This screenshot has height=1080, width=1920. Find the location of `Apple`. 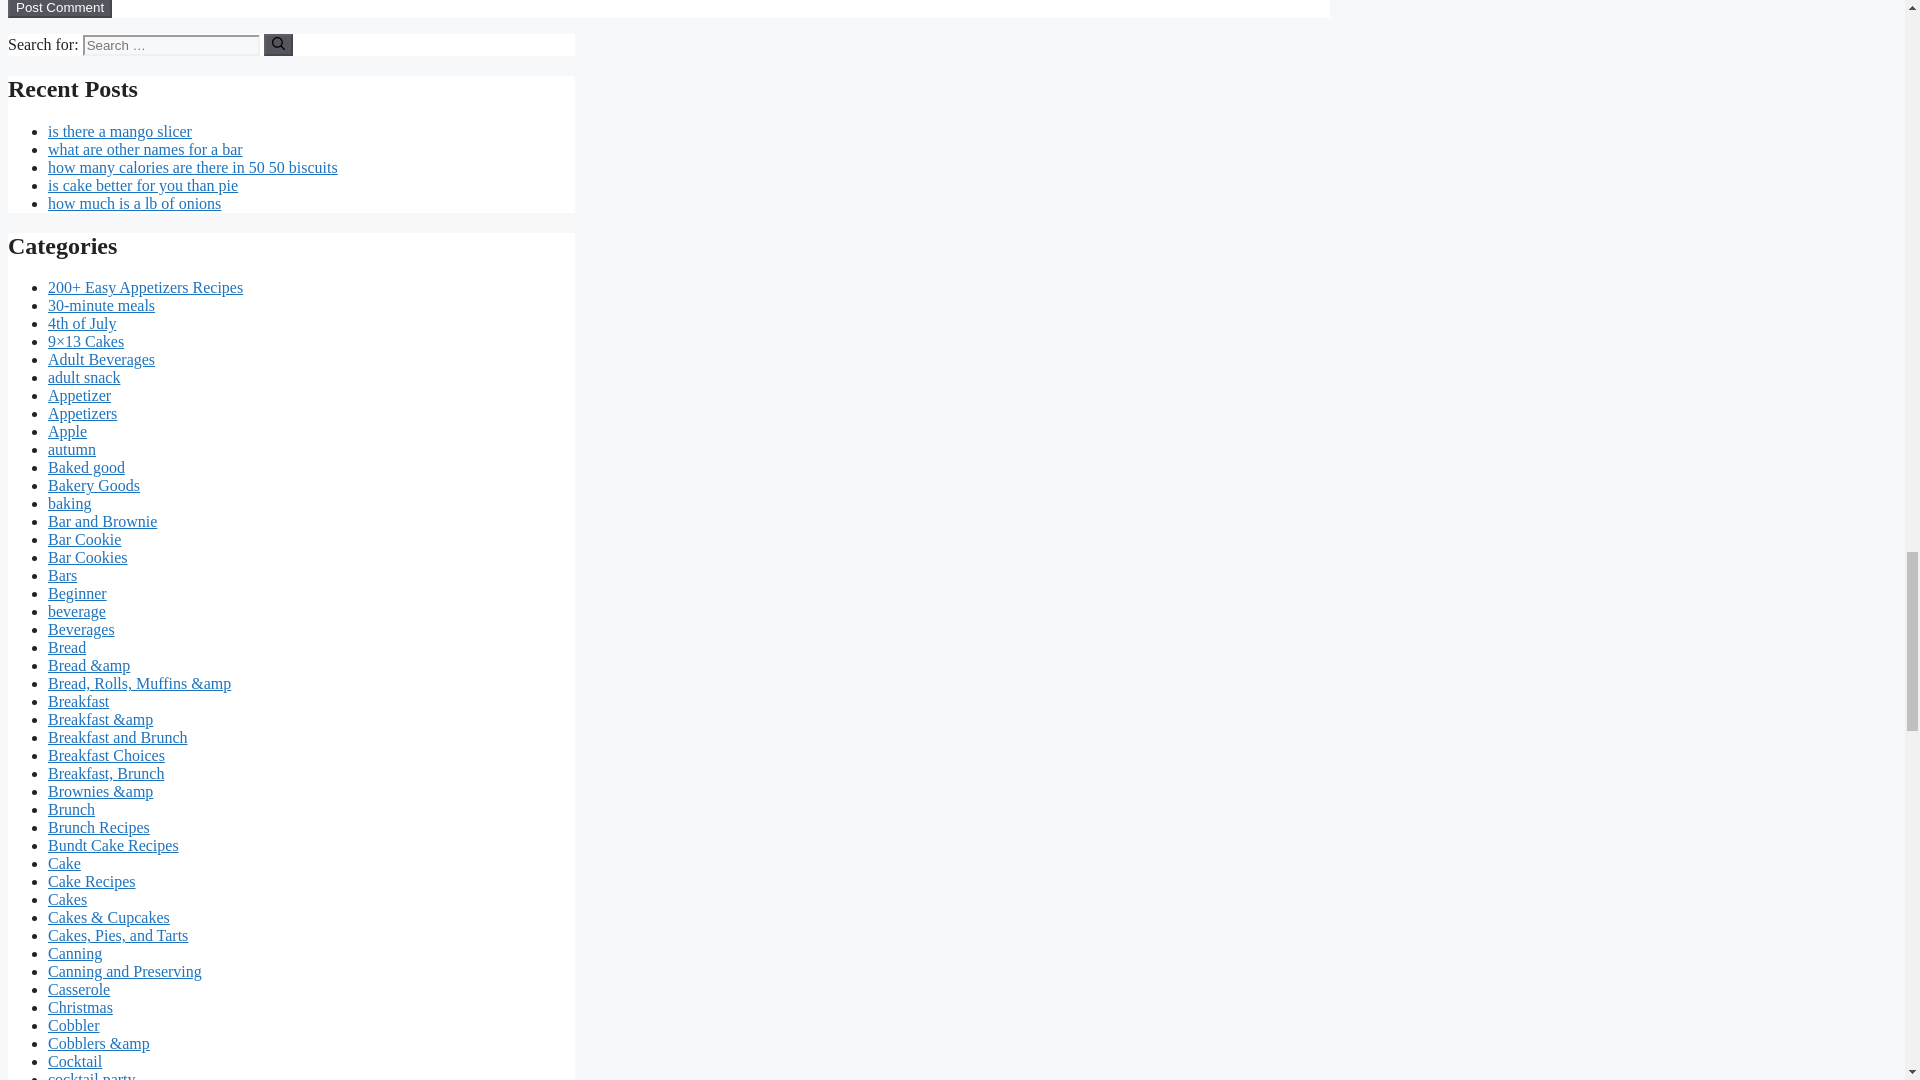

Apple is located at coordinates (67, 431).